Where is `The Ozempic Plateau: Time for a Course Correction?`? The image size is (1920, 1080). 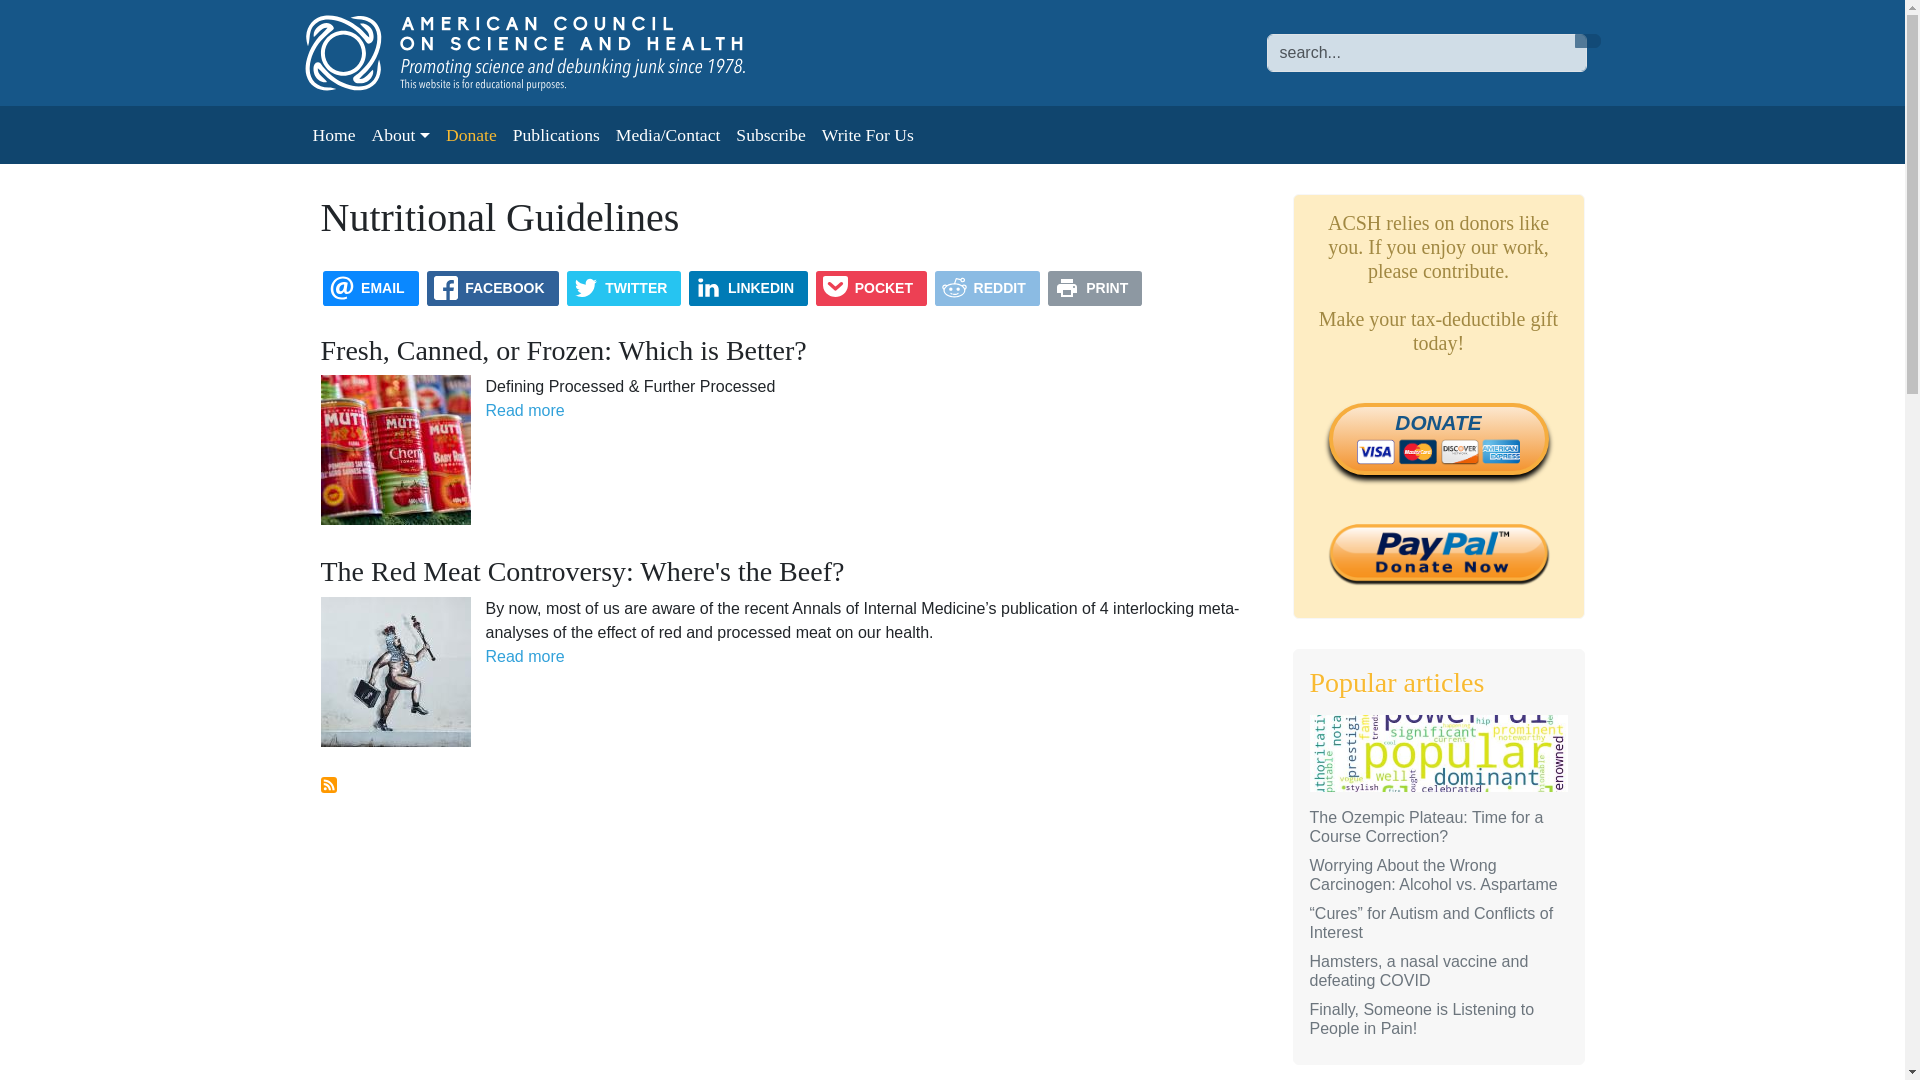
The Ozempic Plateau: Time for a Course Correction? is located at coordinates (1426, 826).